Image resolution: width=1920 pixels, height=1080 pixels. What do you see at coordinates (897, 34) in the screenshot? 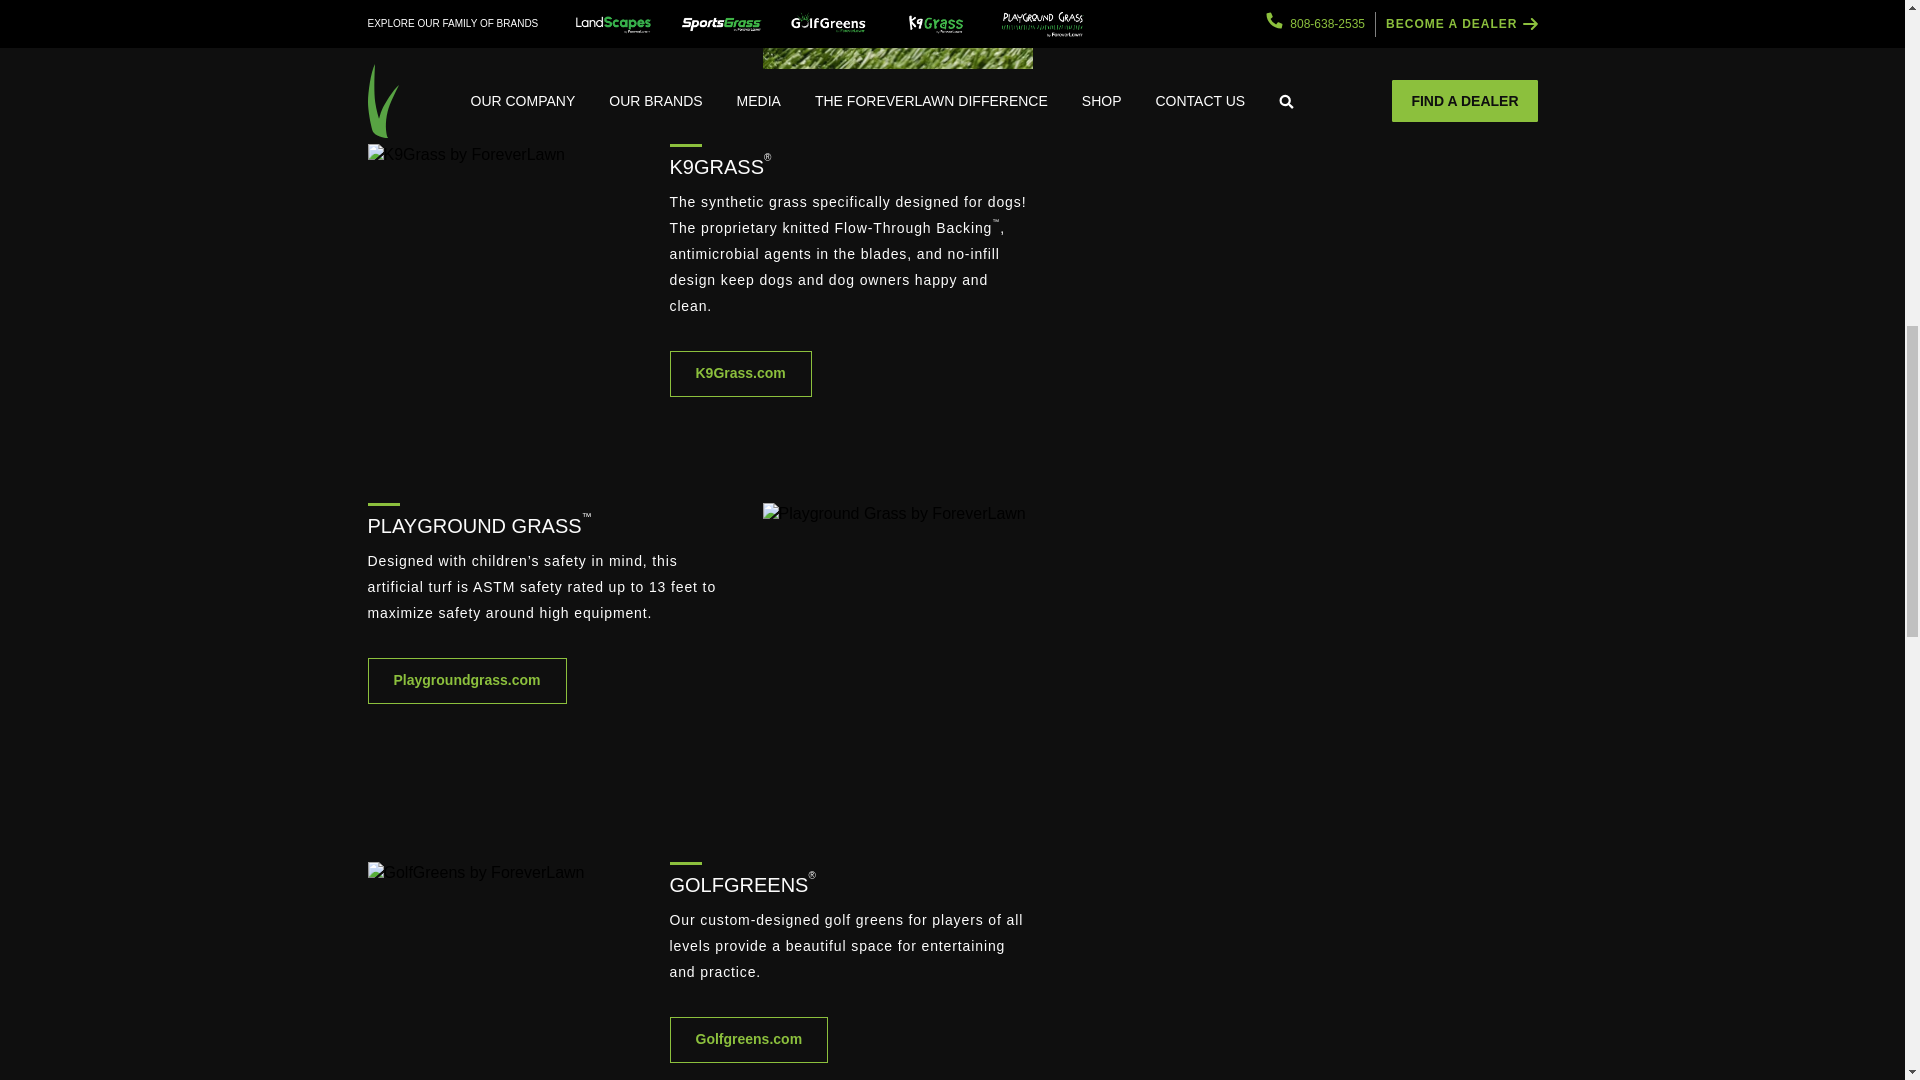
I see `Landscape01` at bounding box center [897, 34].